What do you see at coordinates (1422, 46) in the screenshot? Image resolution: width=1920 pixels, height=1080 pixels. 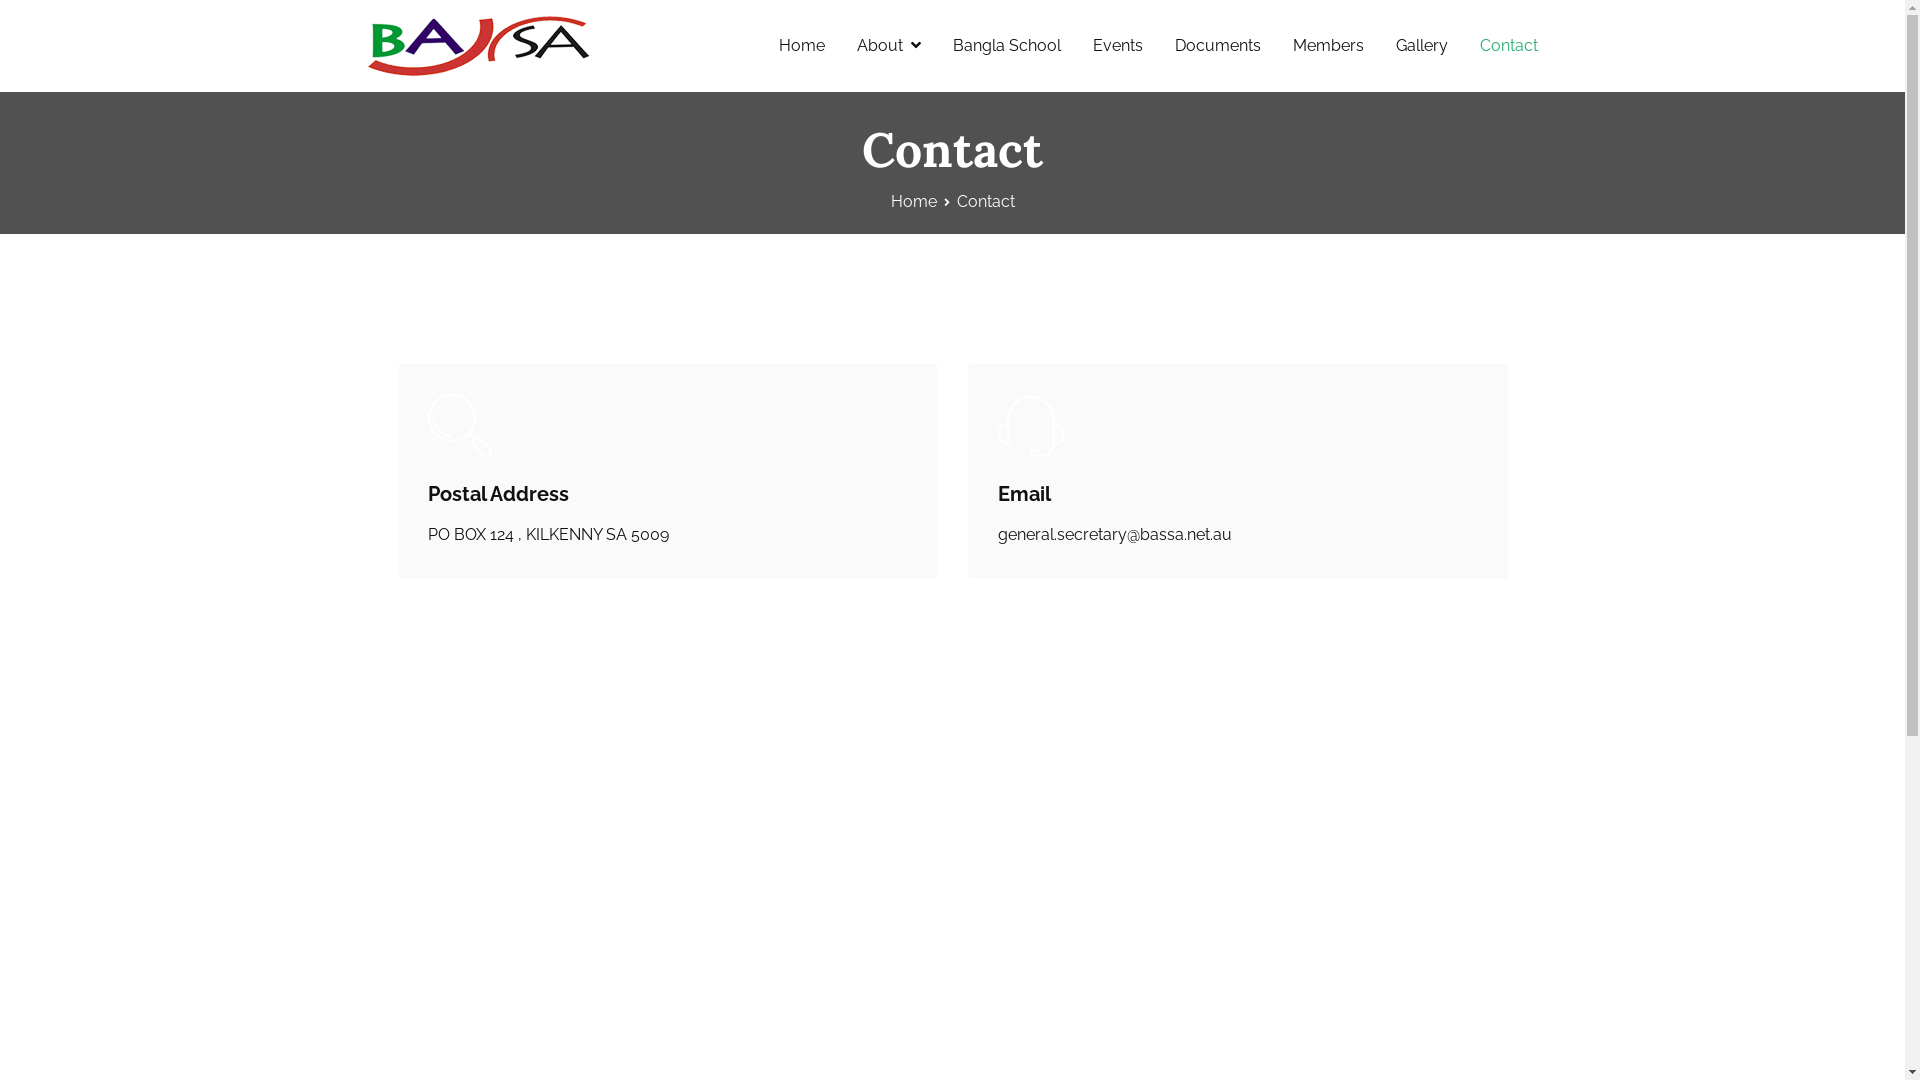 I see `Gallery` at bounding box center [1422, 46].